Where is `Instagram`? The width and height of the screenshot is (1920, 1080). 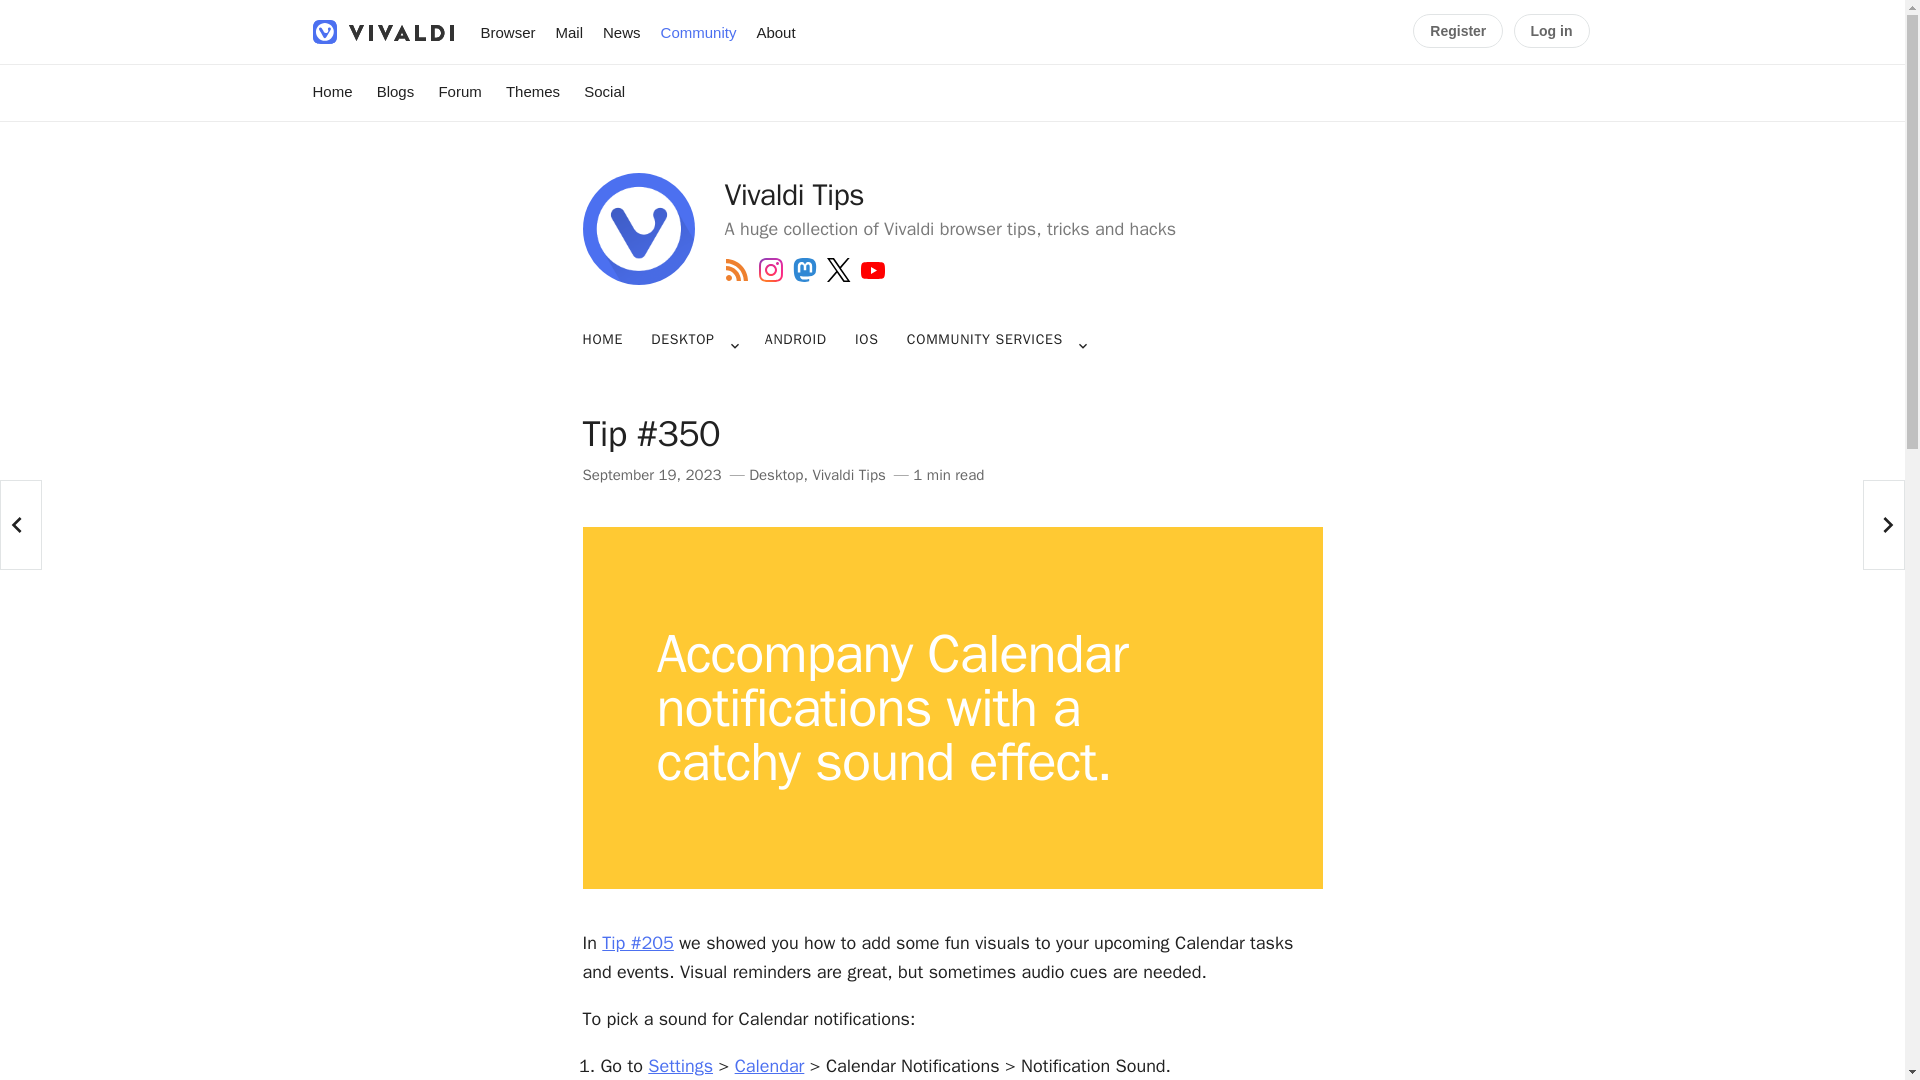 Instagram is located at coordinates (770, 270).